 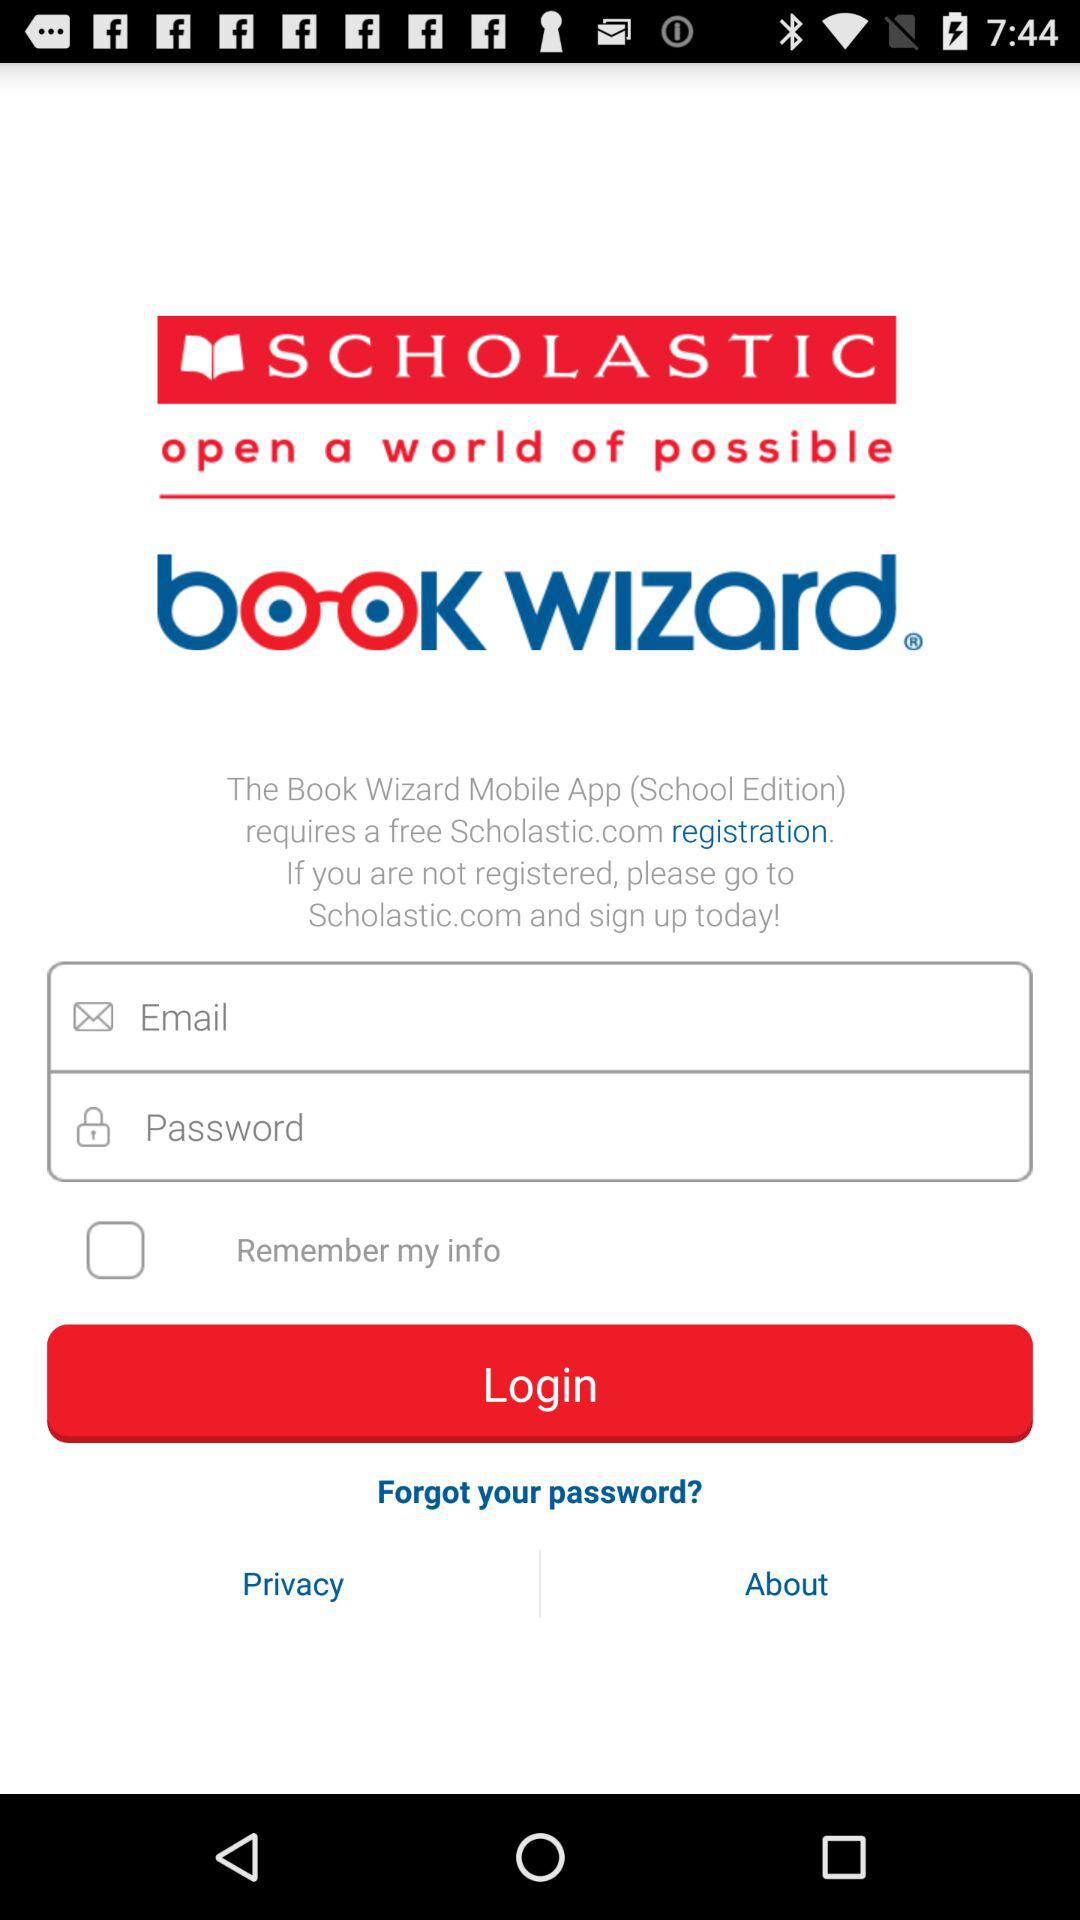 What do you see at coordinates (540, 1490) in the screenshot?
I see `launch icon above the privacy button` at bounding box center [540, 1490].